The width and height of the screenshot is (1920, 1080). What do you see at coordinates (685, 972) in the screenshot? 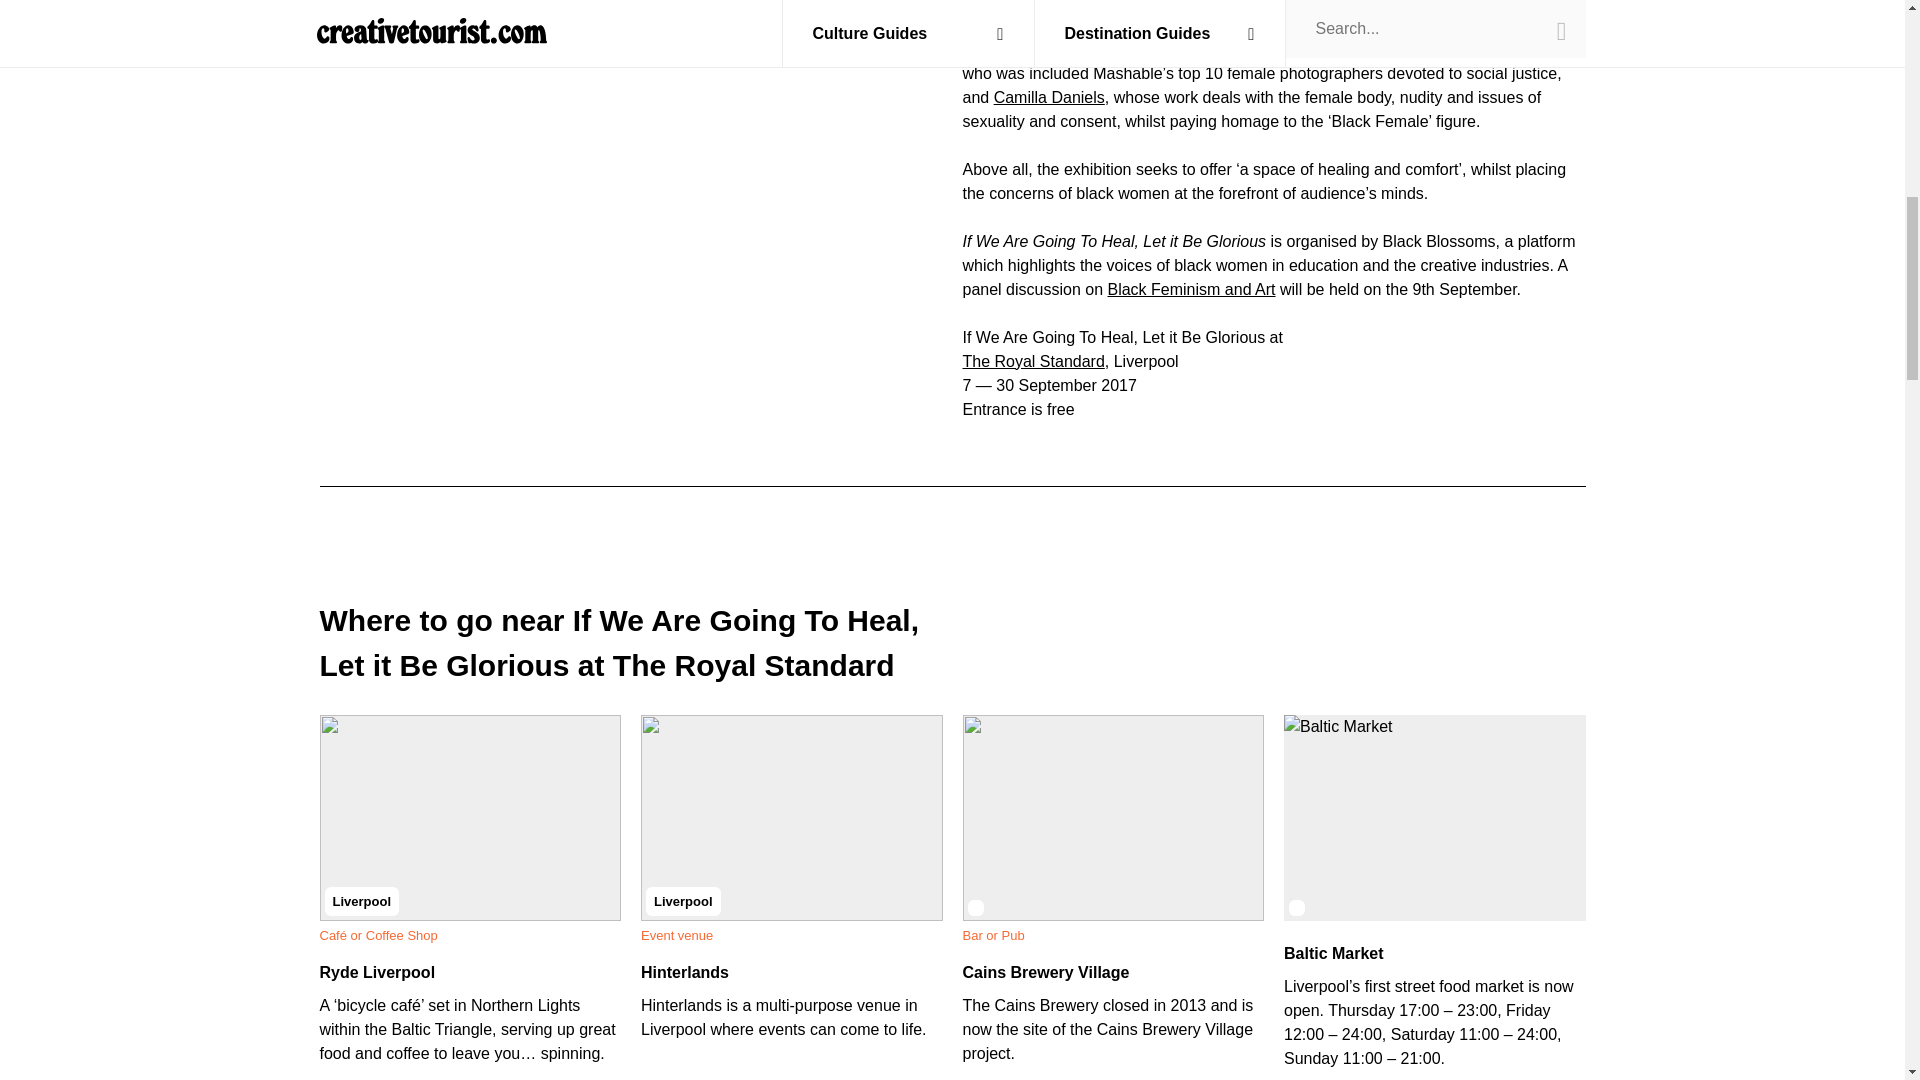
I see `Hinterlands` at bounding box center [685, 972].